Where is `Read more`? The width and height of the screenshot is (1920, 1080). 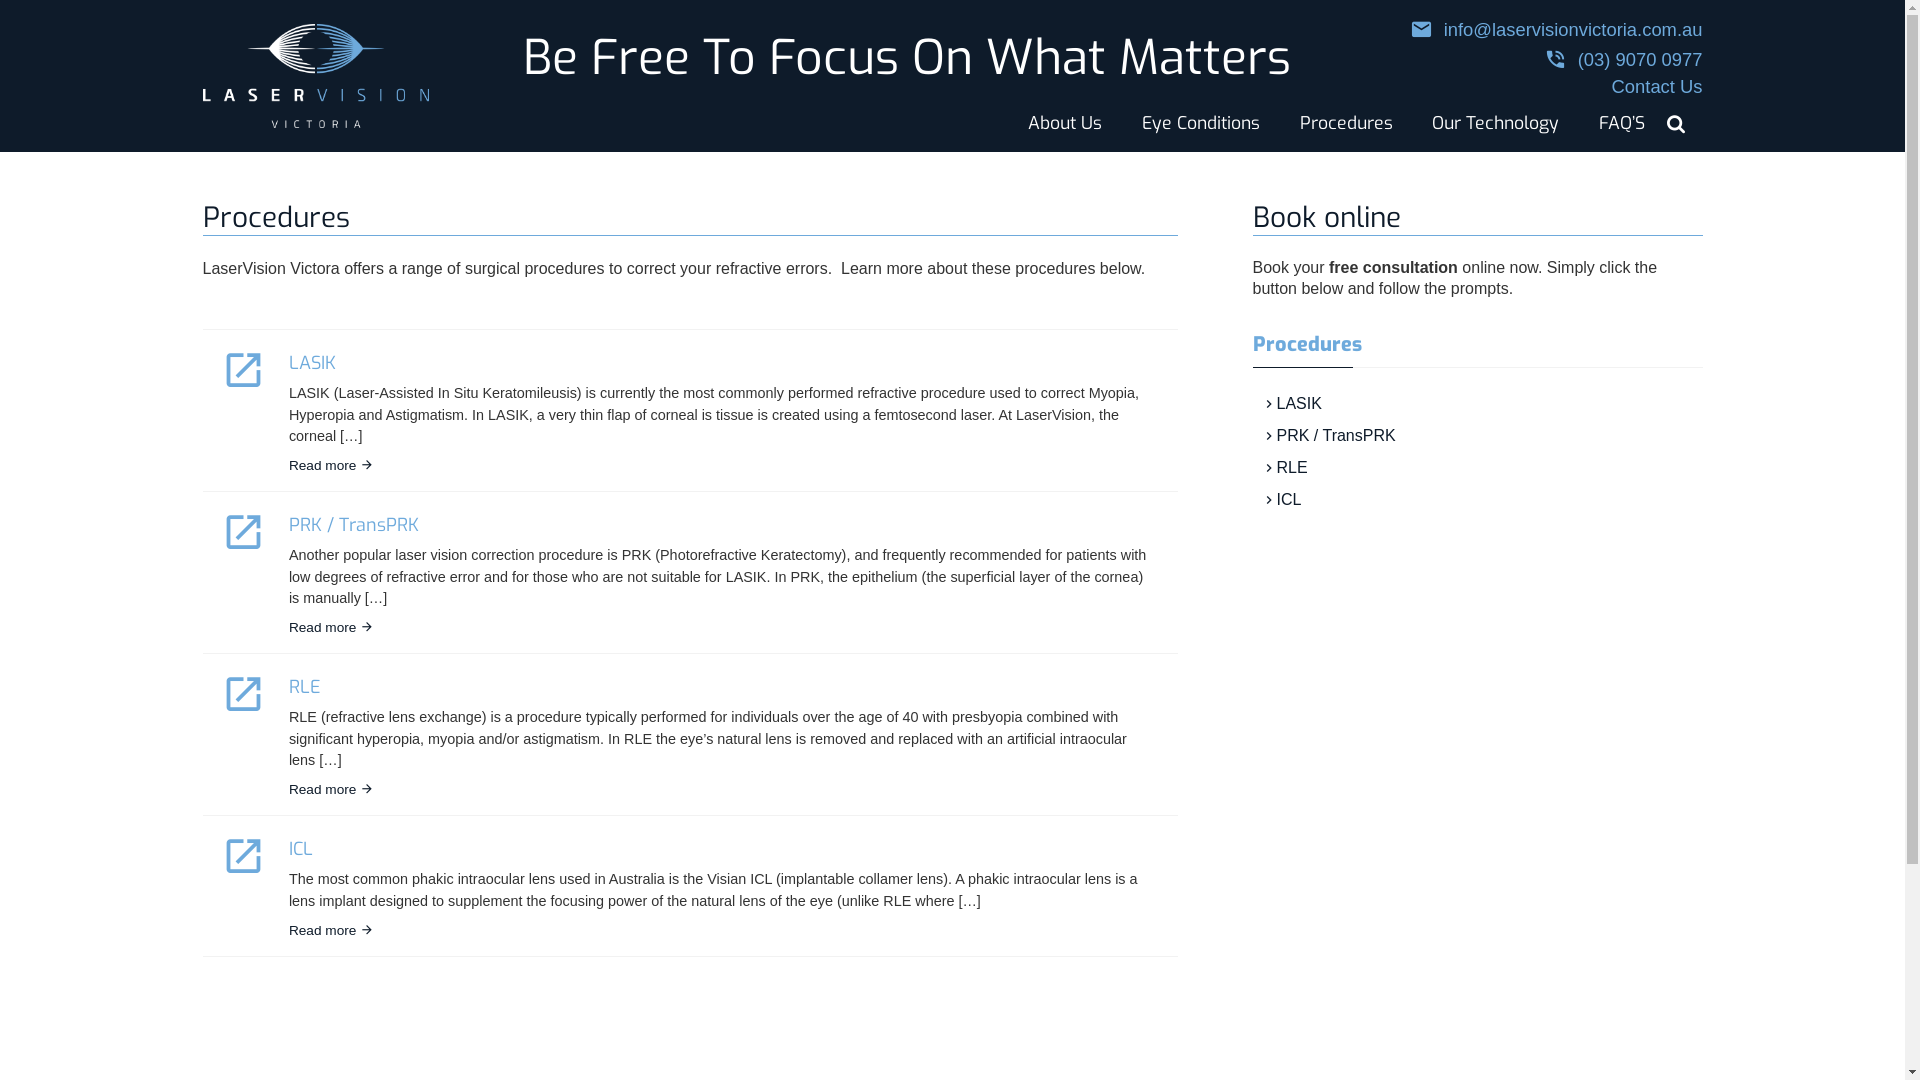
Read more is located at coordinates (332, 931).